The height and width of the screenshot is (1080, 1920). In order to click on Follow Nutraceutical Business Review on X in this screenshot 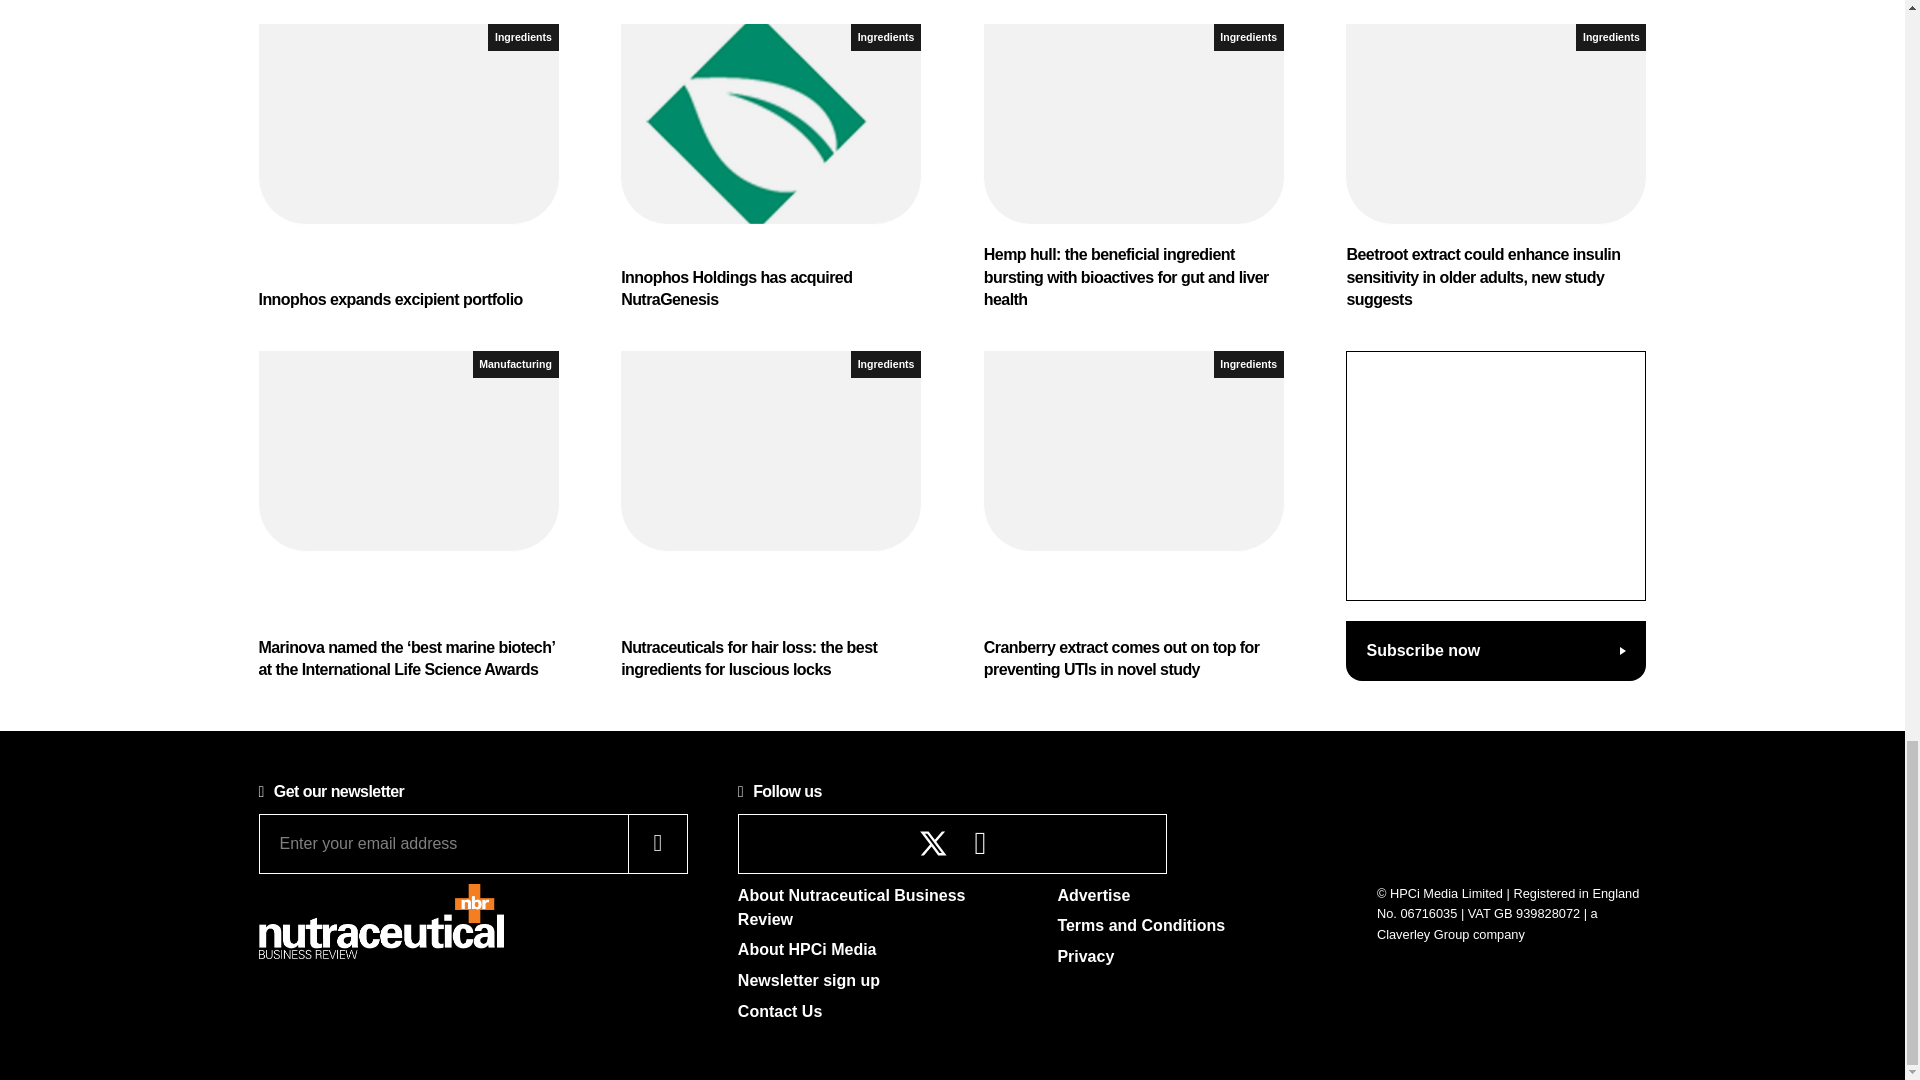, I will do `click(934, 843)`.